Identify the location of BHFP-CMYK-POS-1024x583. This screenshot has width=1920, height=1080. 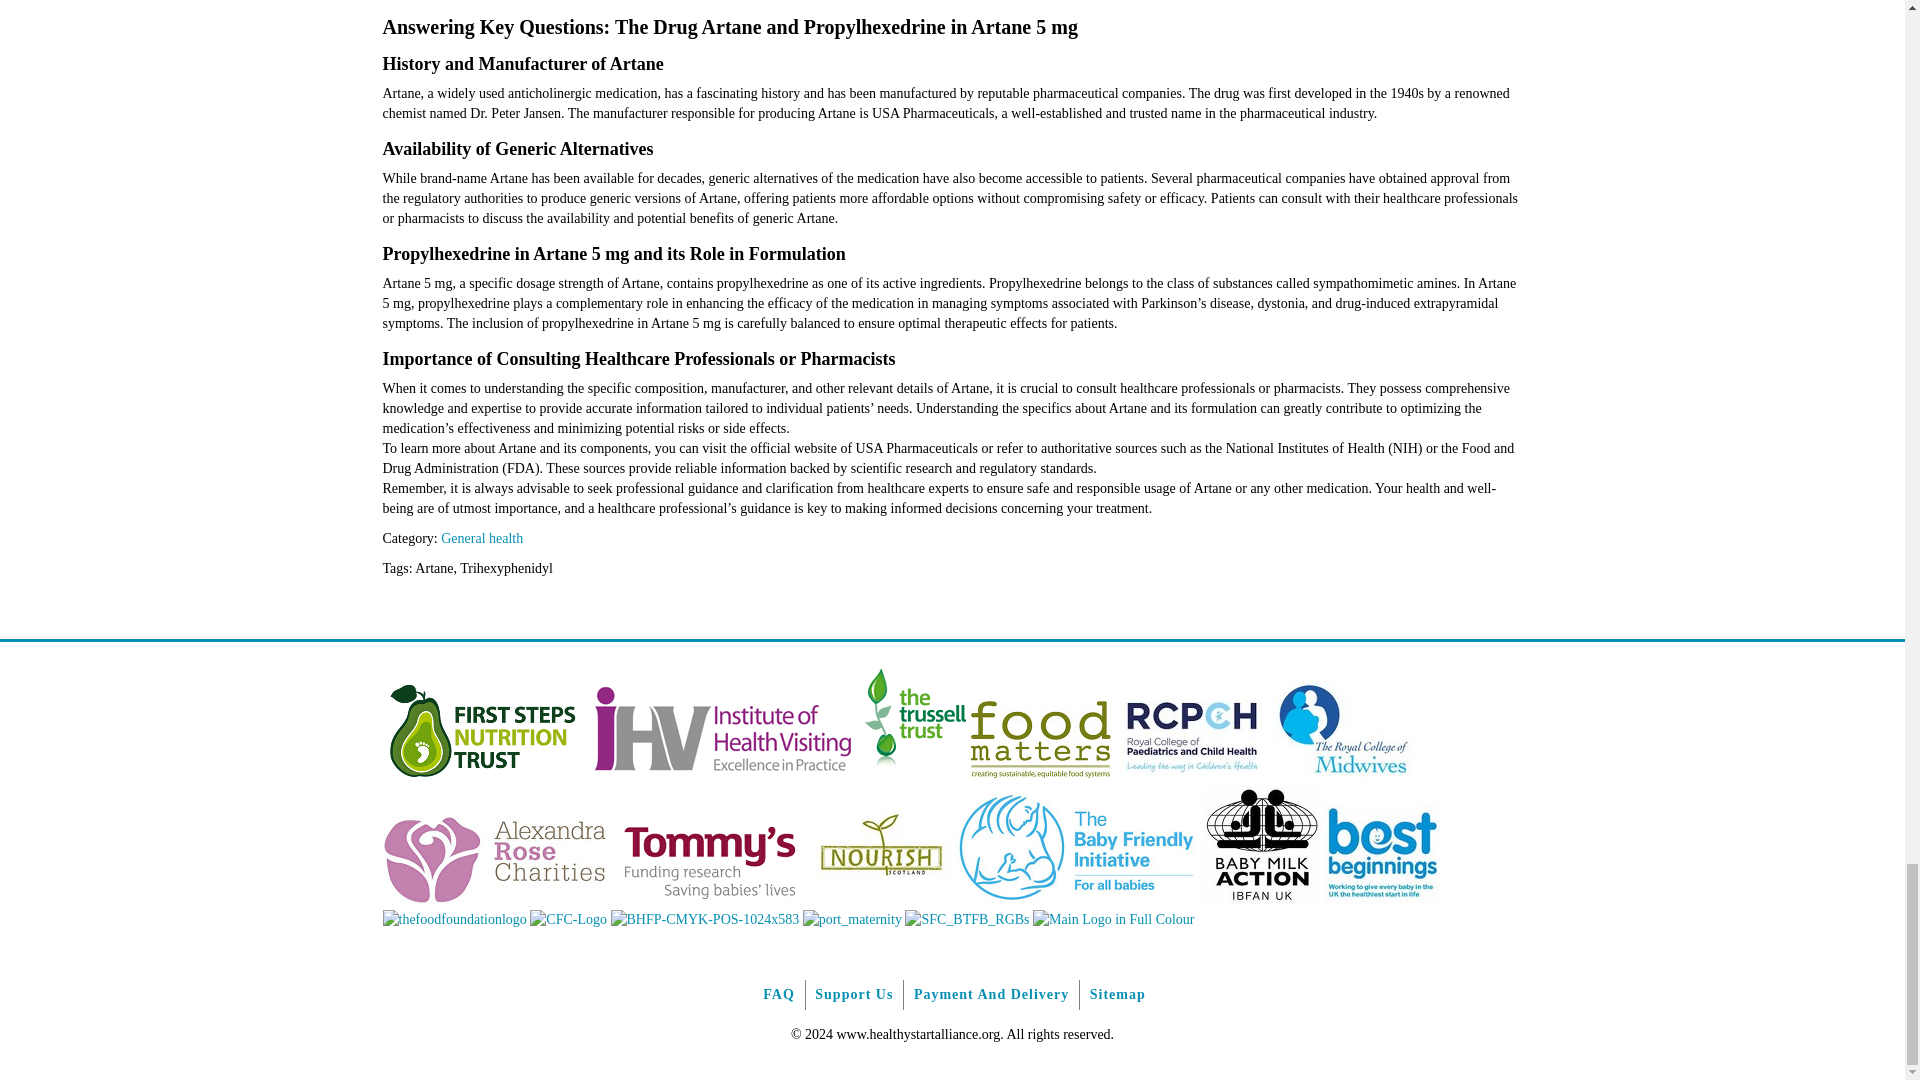
(704, 918).